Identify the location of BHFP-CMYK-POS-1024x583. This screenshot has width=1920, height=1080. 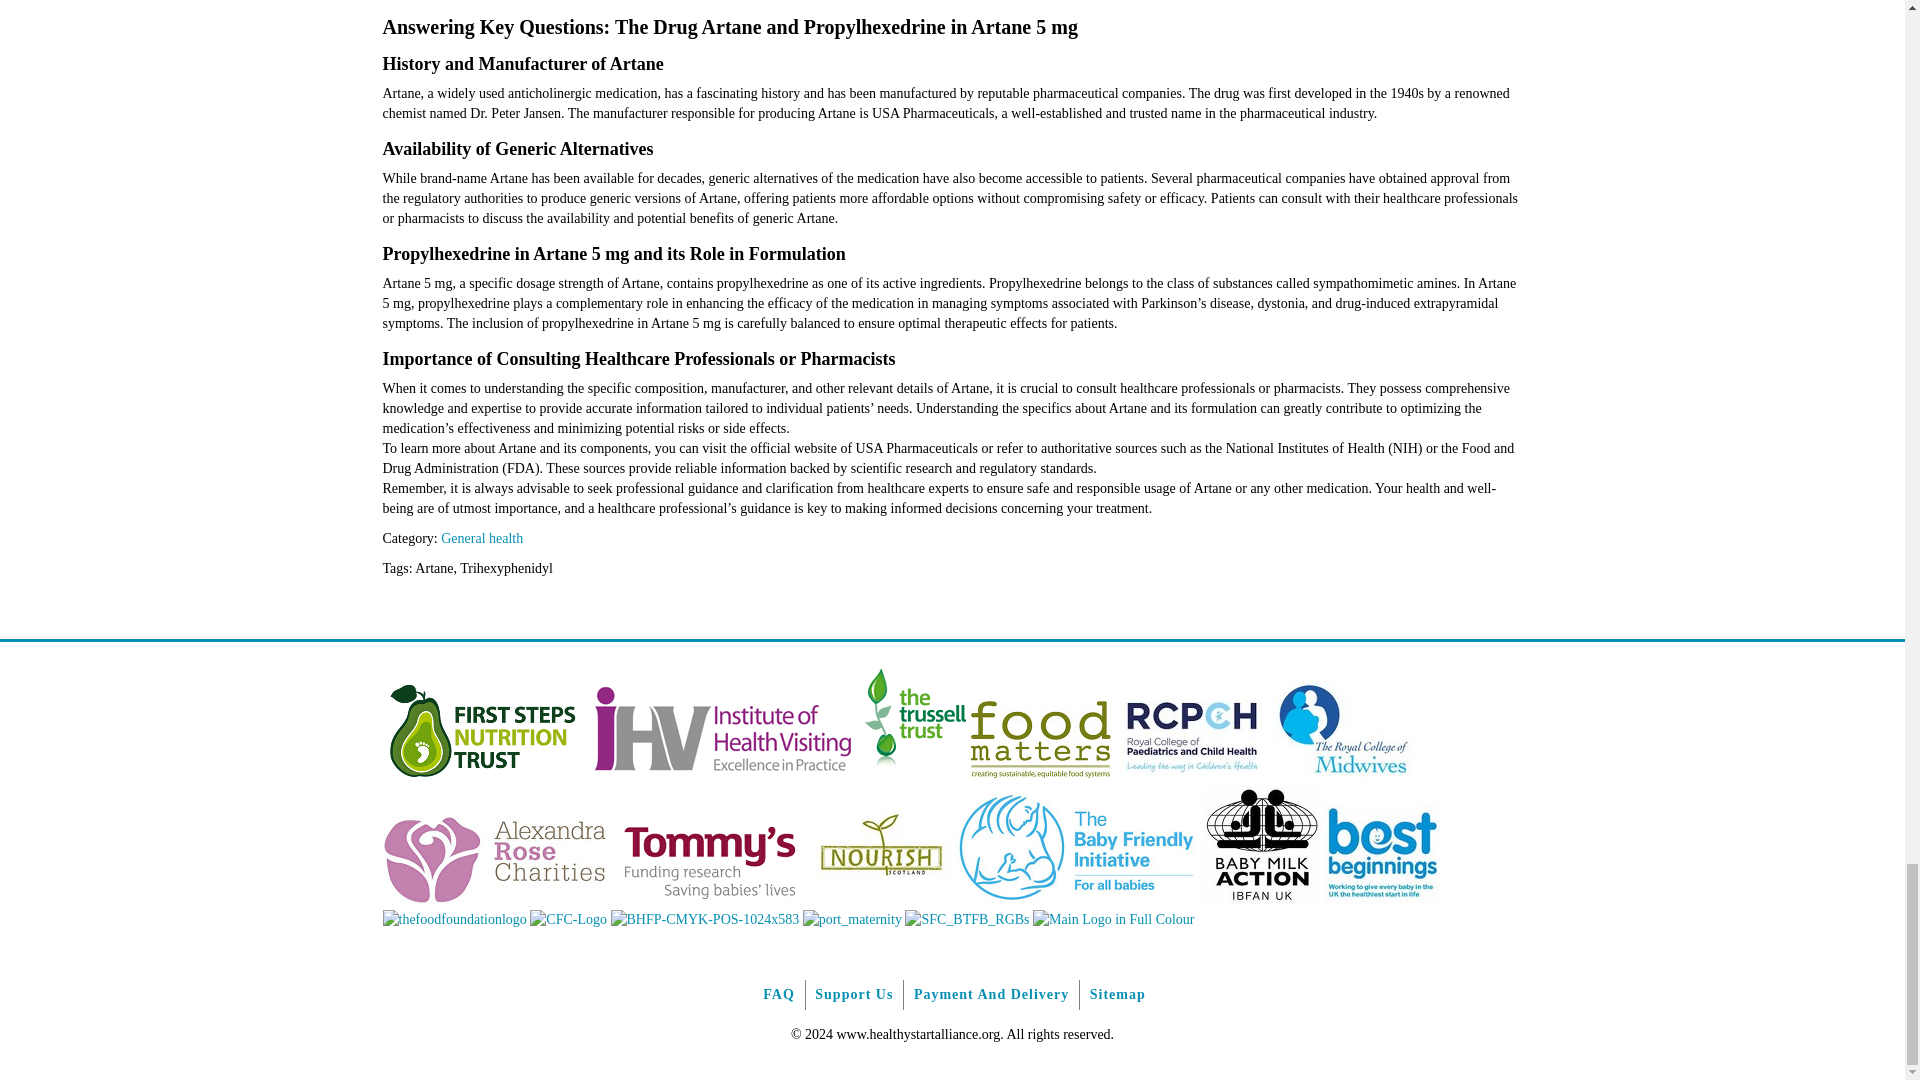
(704, 918).